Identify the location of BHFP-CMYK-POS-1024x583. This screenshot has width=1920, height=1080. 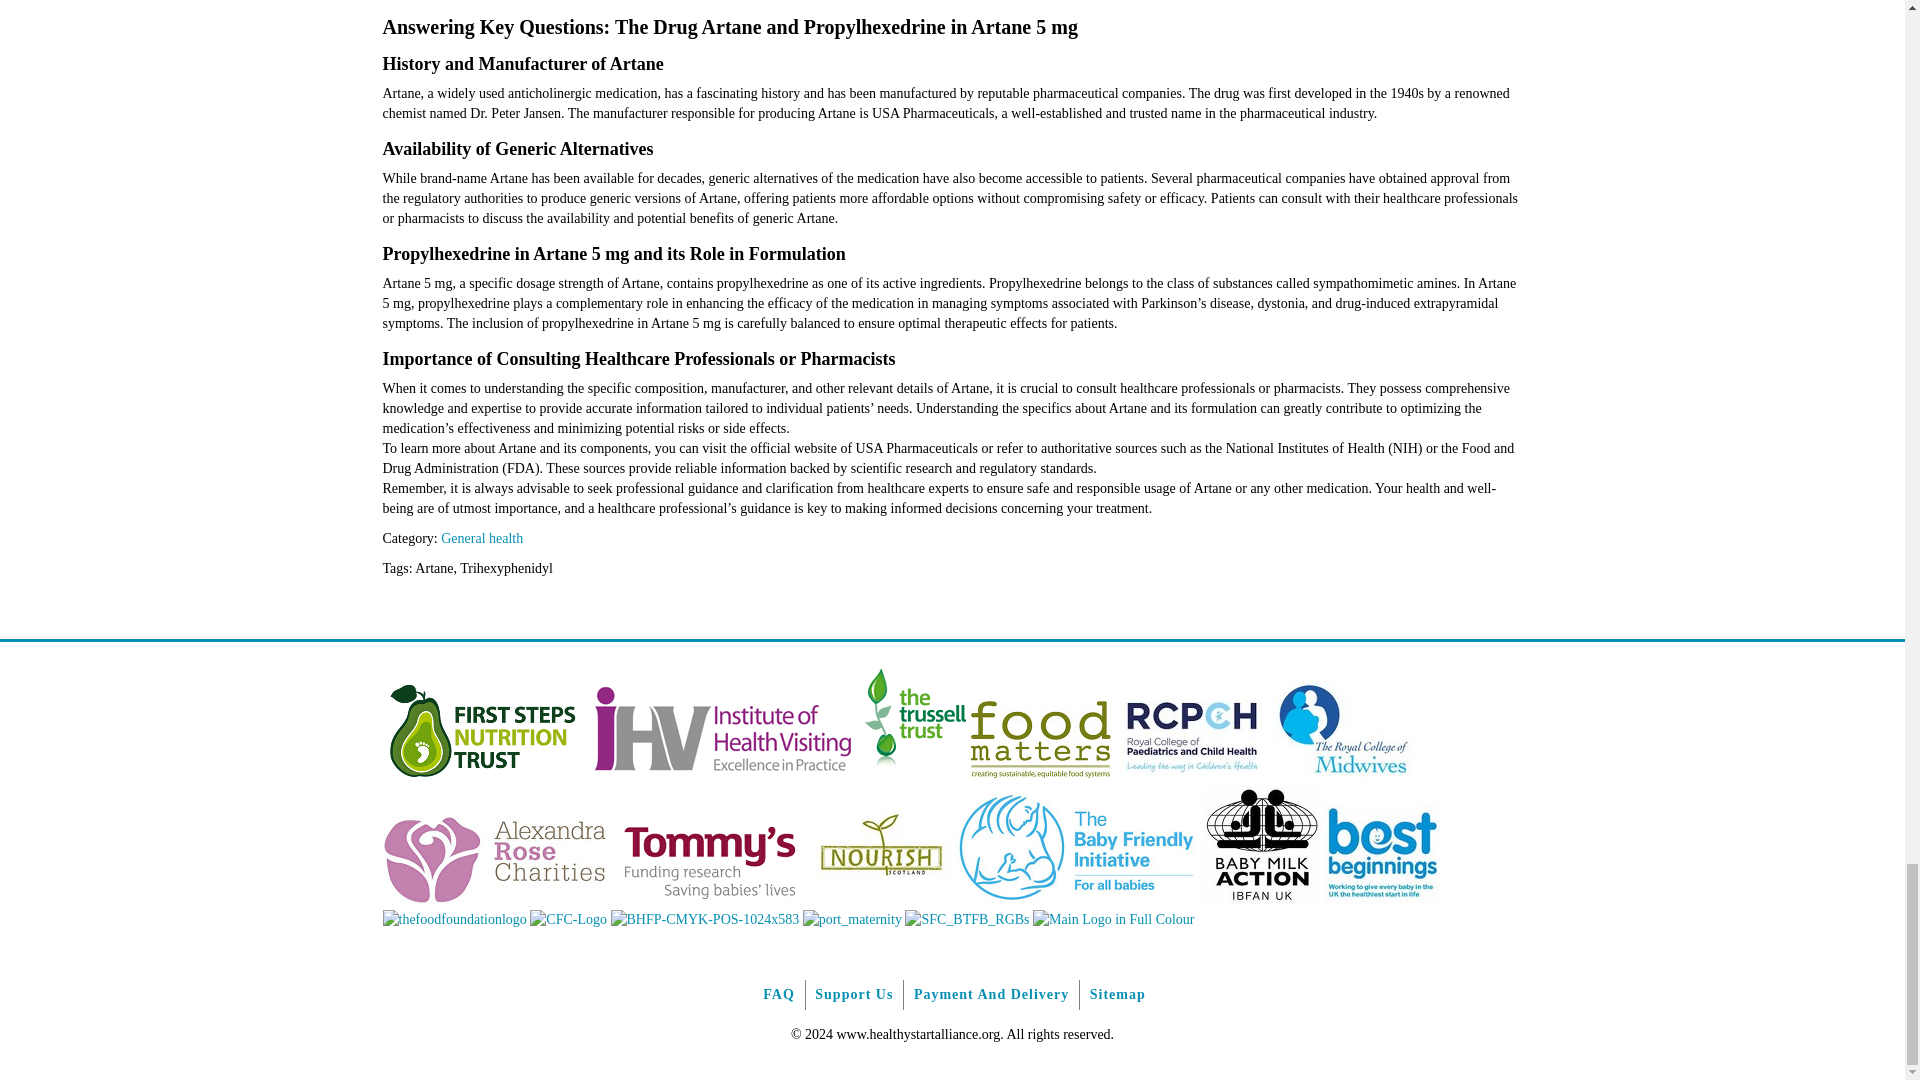
(704, 918).